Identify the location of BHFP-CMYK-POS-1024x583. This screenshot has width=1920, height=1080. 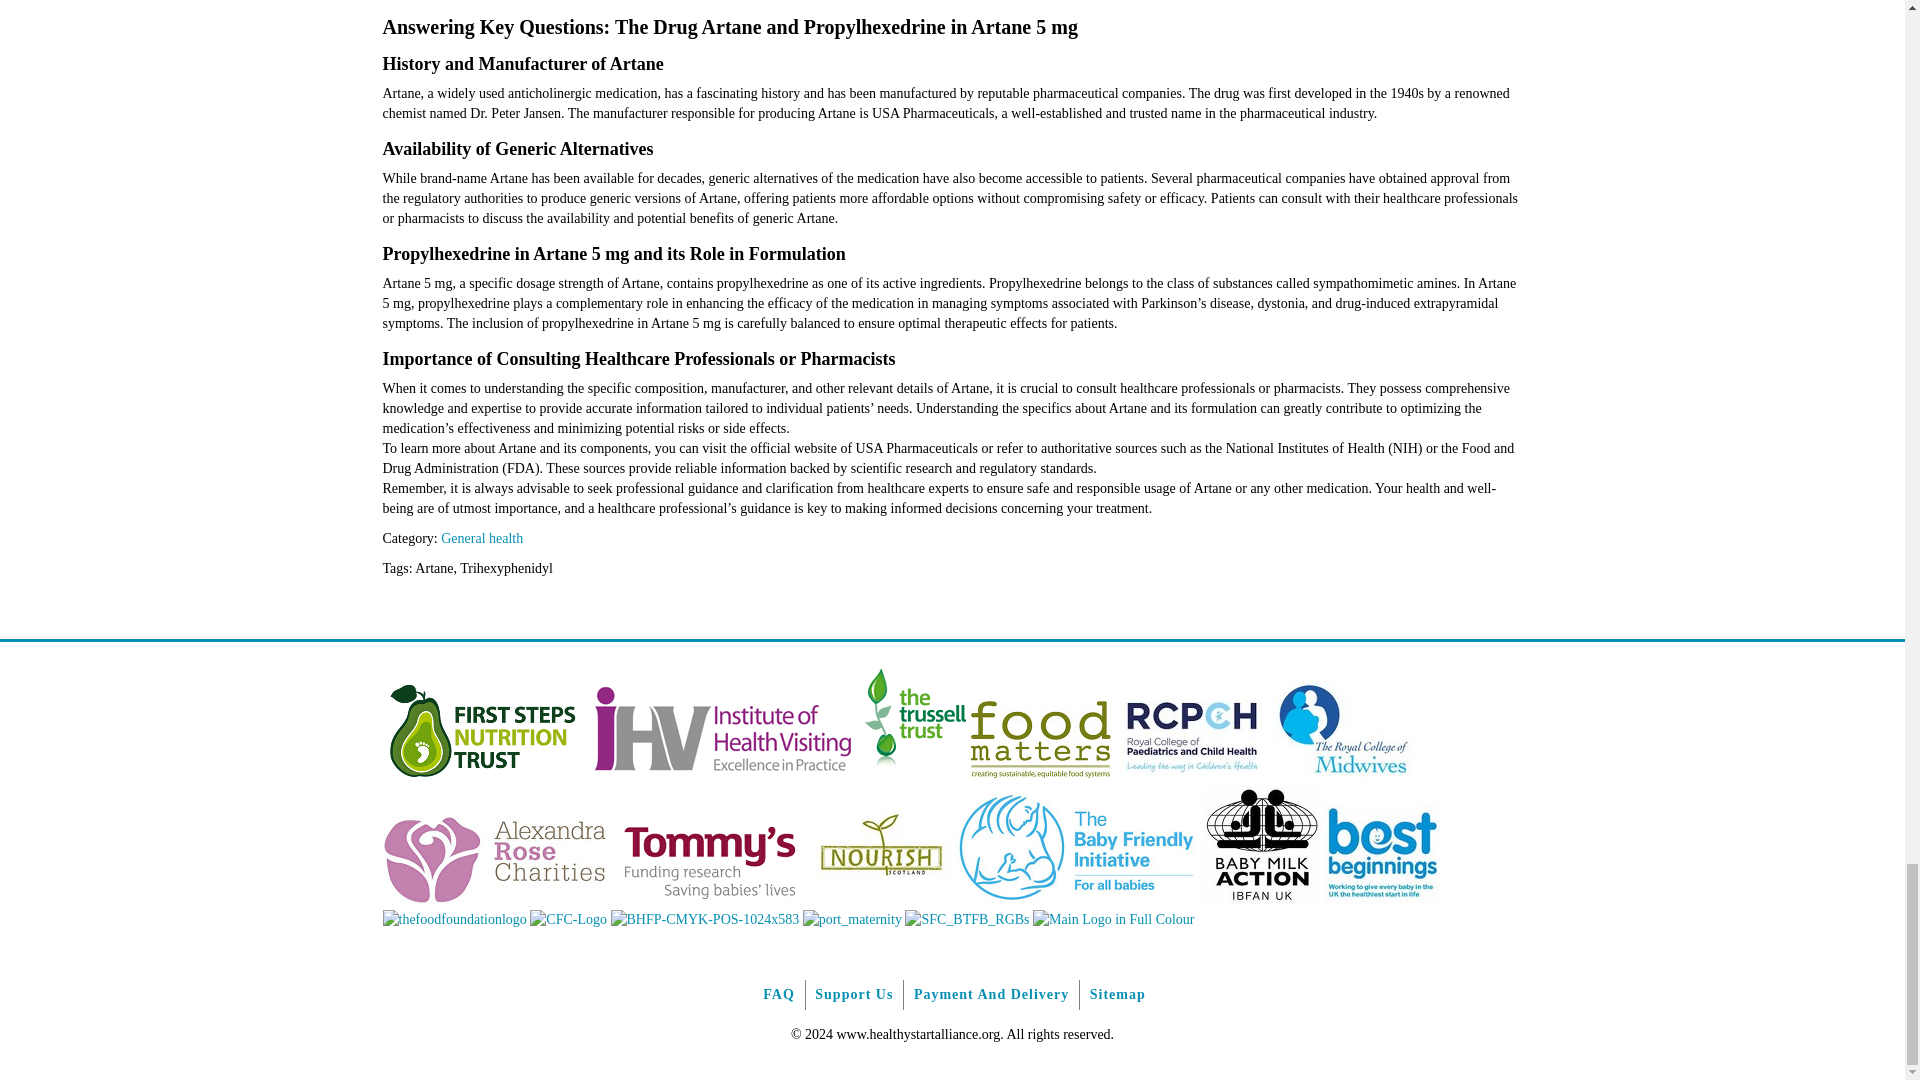
(704, 918).